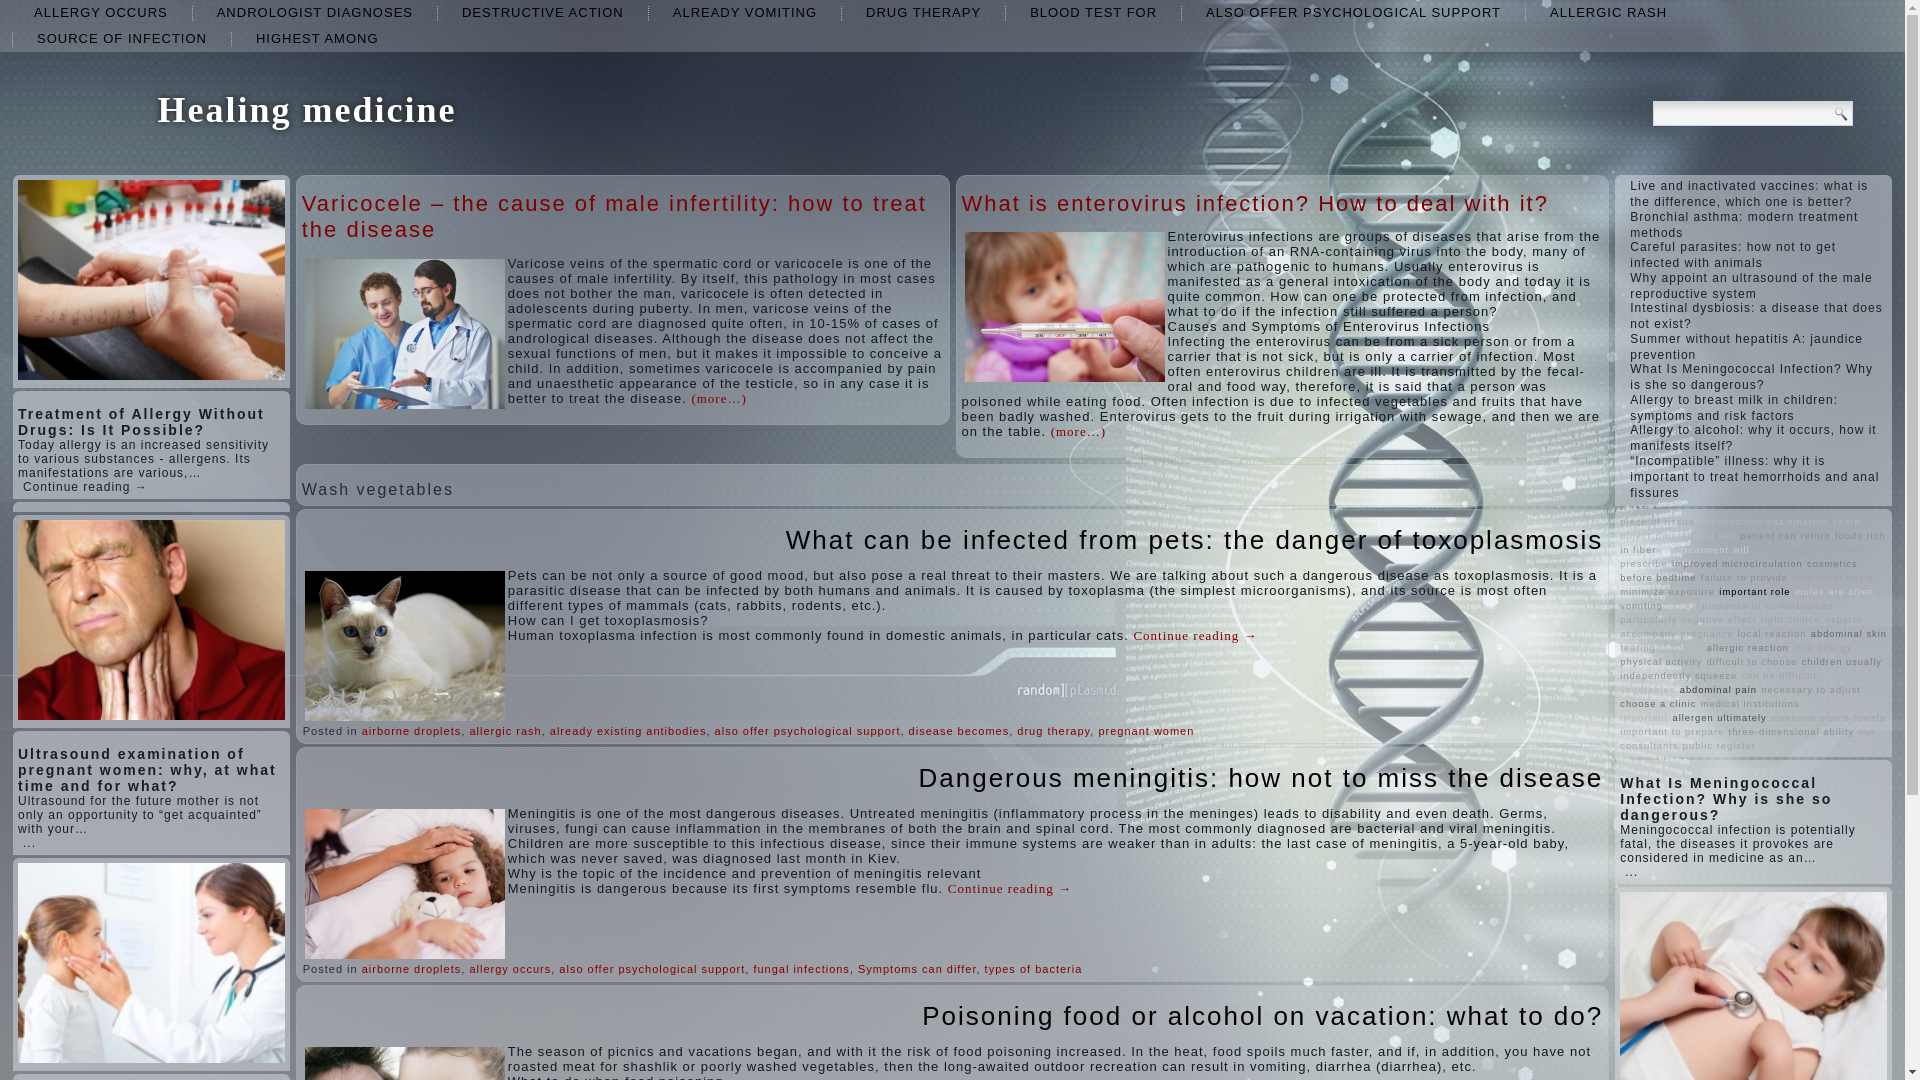  I want to click on pregnant women, so click(1146, 730).